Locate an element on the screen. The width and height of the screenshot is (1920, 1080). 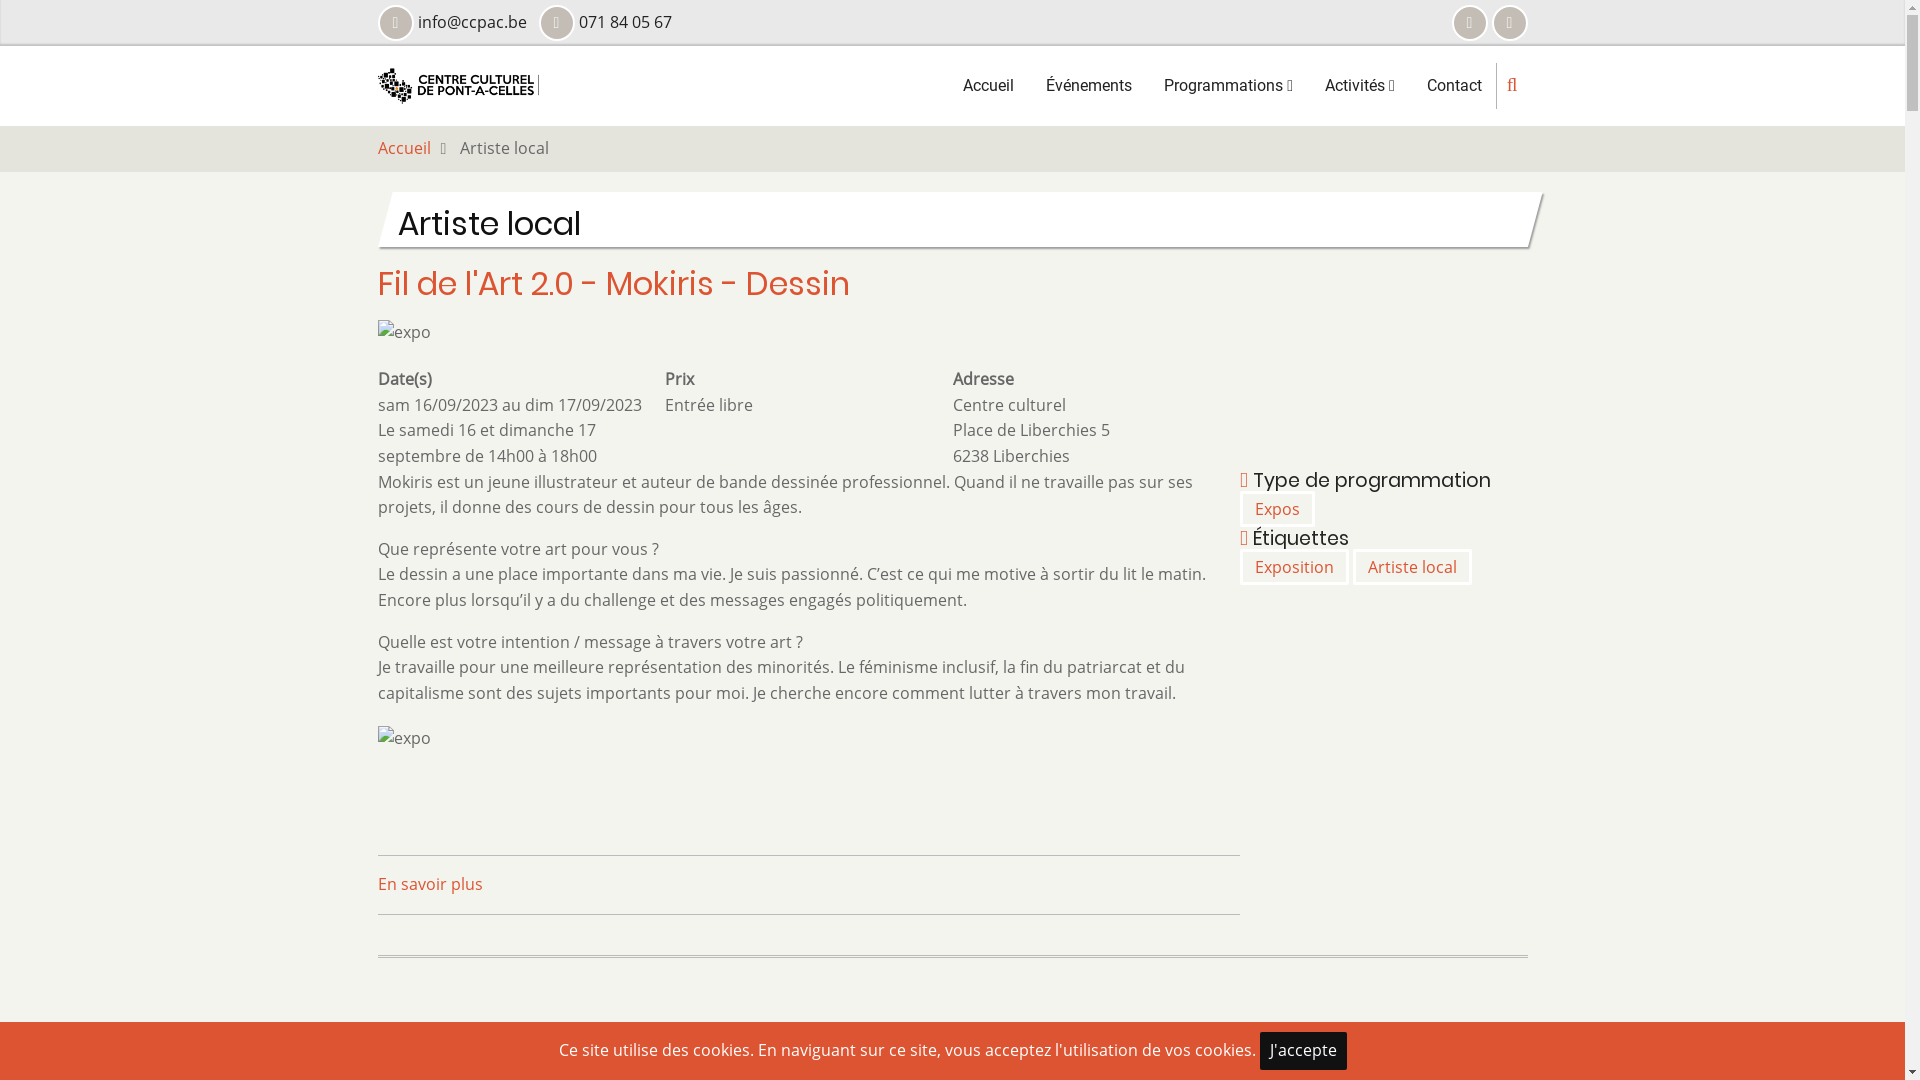
Notre mission is located at coordinates (432, 709).